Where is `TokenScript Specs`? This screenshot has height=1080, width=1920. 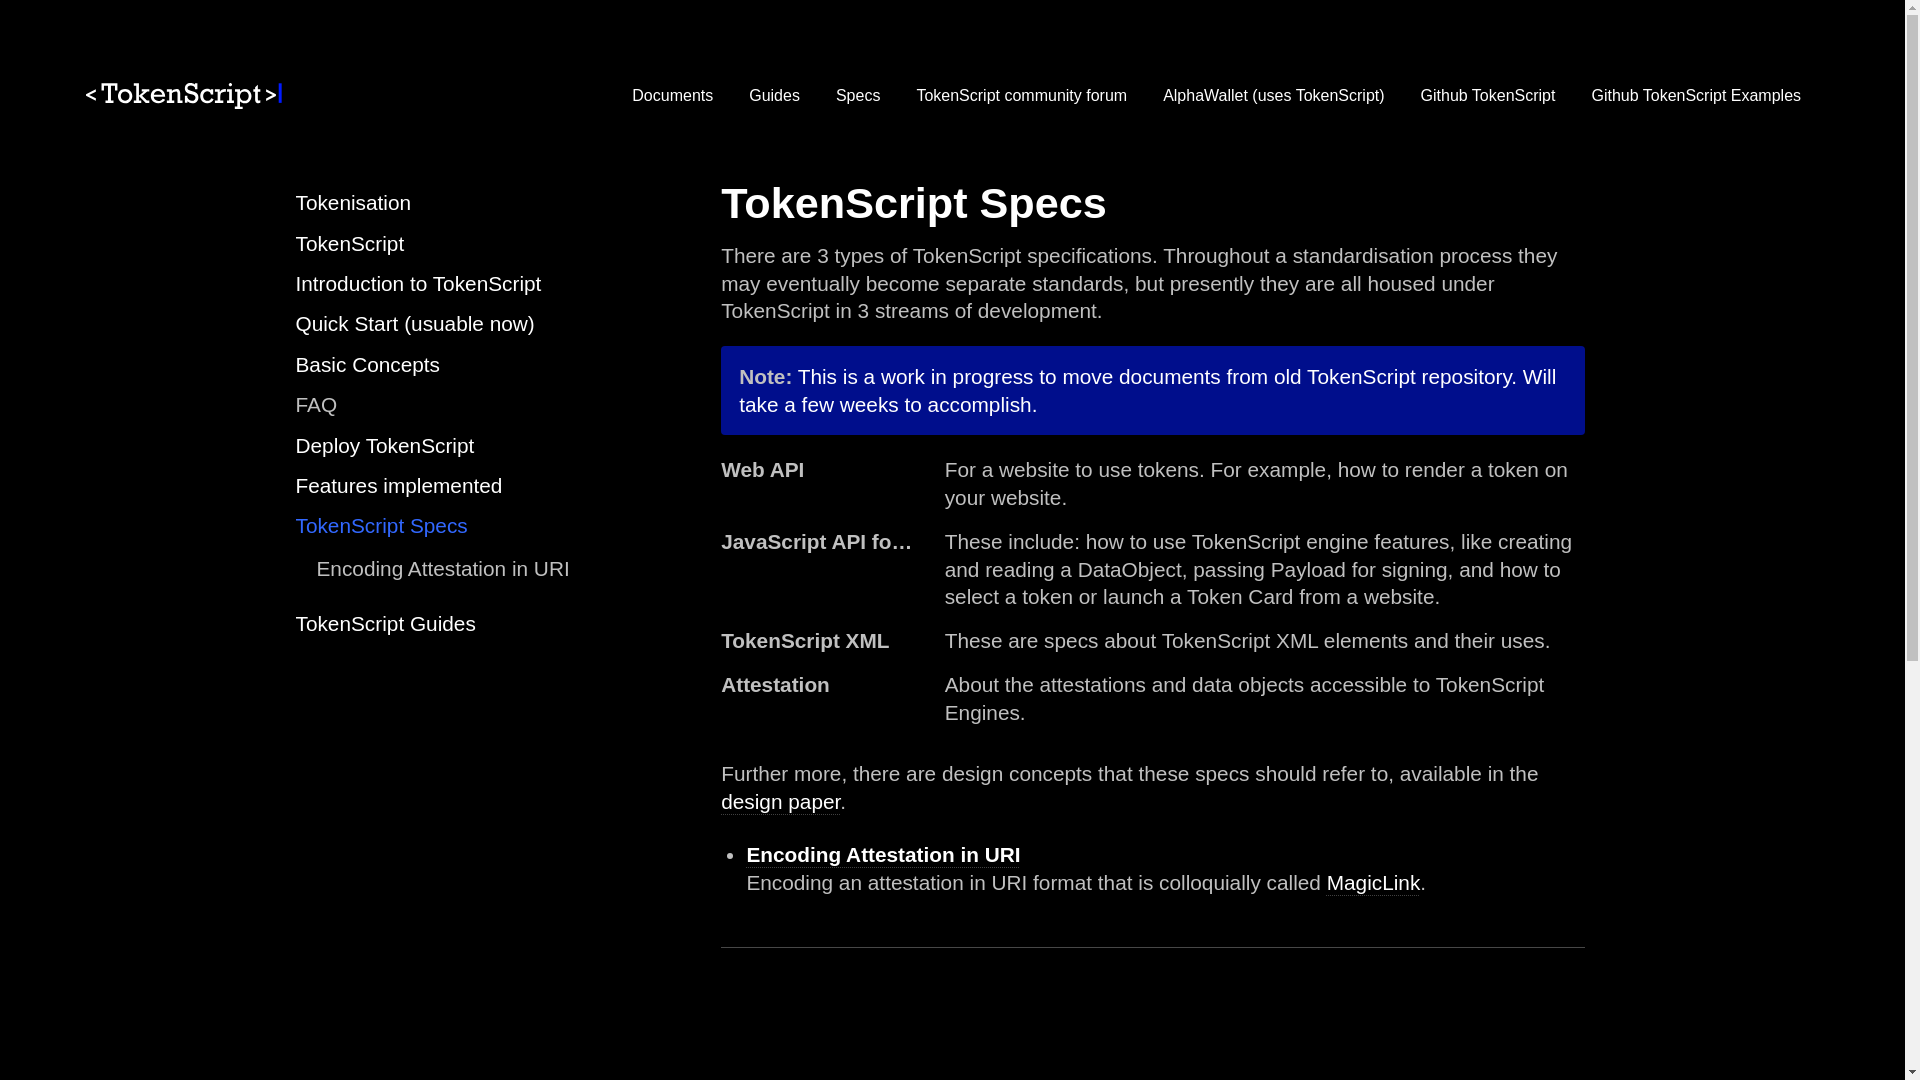 TokenScript Specs is located at coordinates (382, 525).